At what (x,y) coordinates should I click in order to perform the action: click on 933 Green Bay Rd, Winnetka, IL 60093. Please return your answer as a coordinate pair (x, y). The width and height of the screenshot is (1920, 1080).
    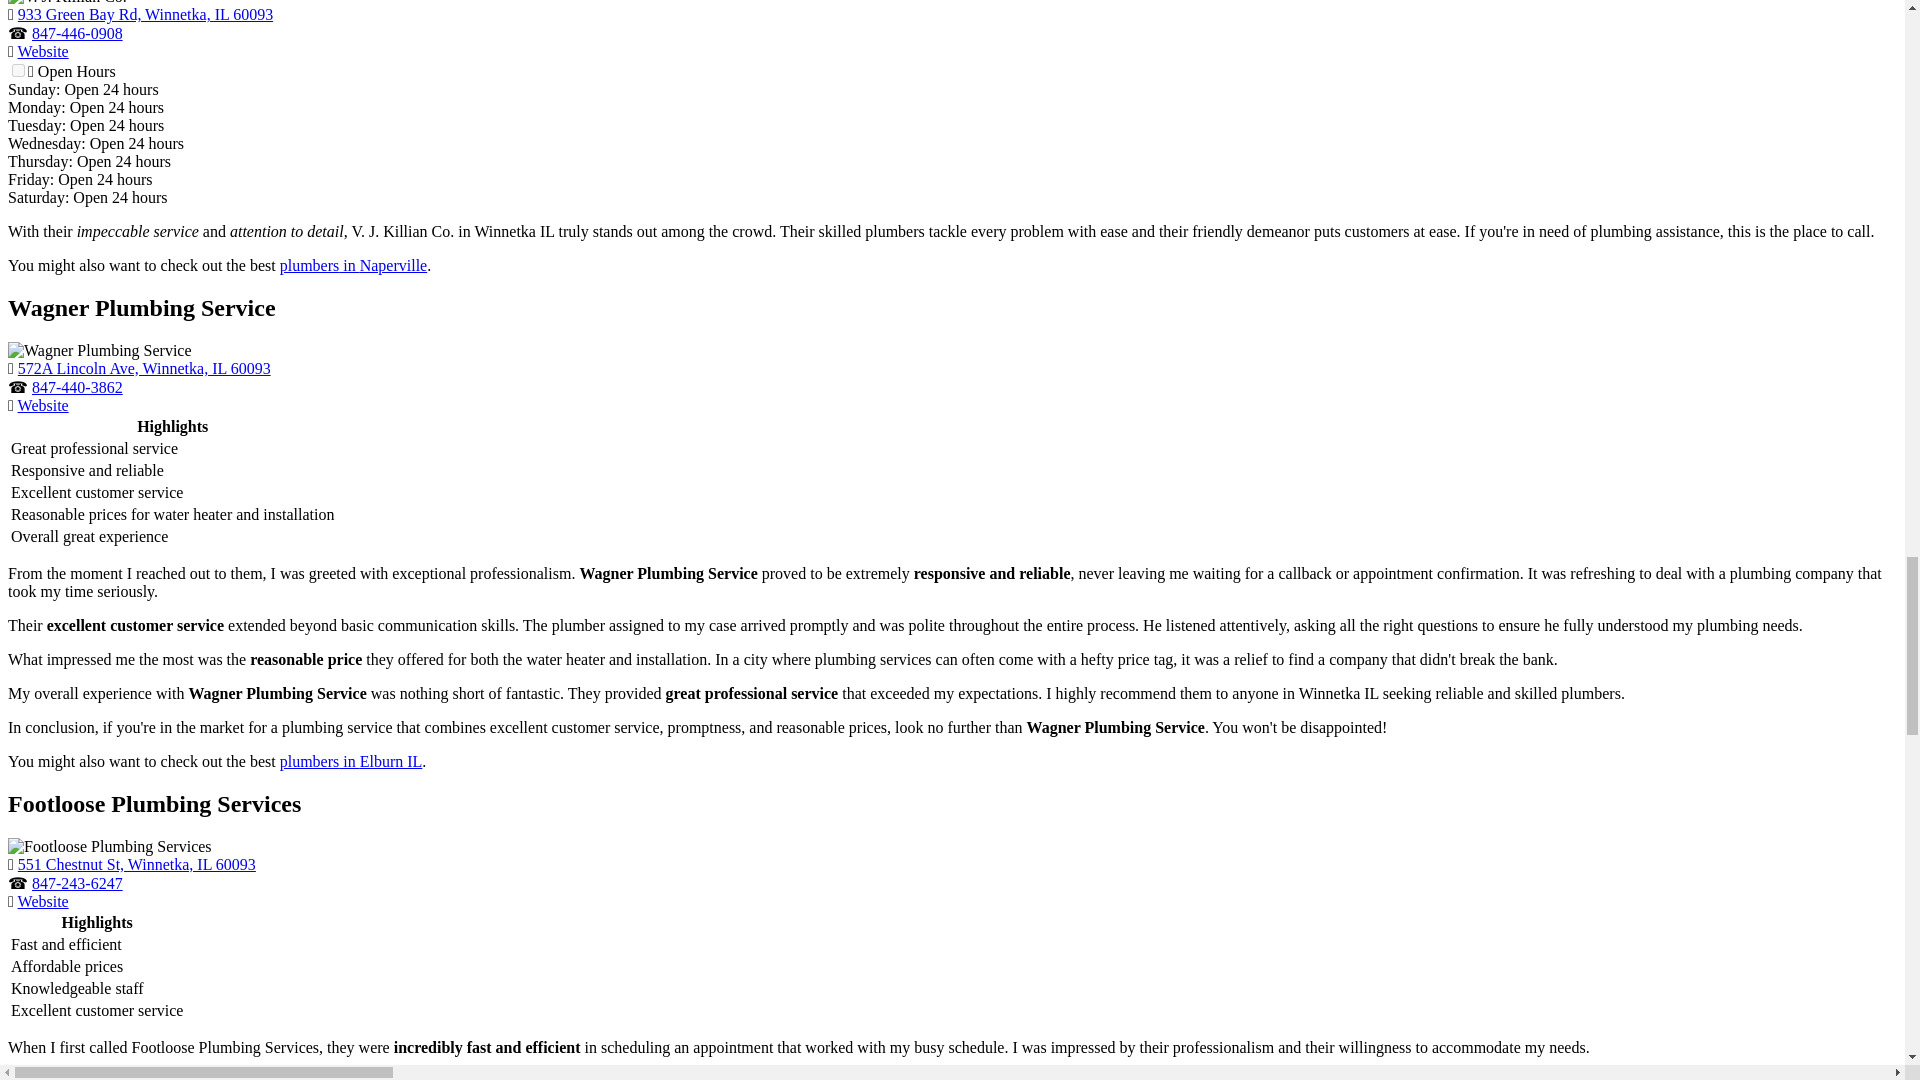
    Looking at the image, I should click on (144, 14).